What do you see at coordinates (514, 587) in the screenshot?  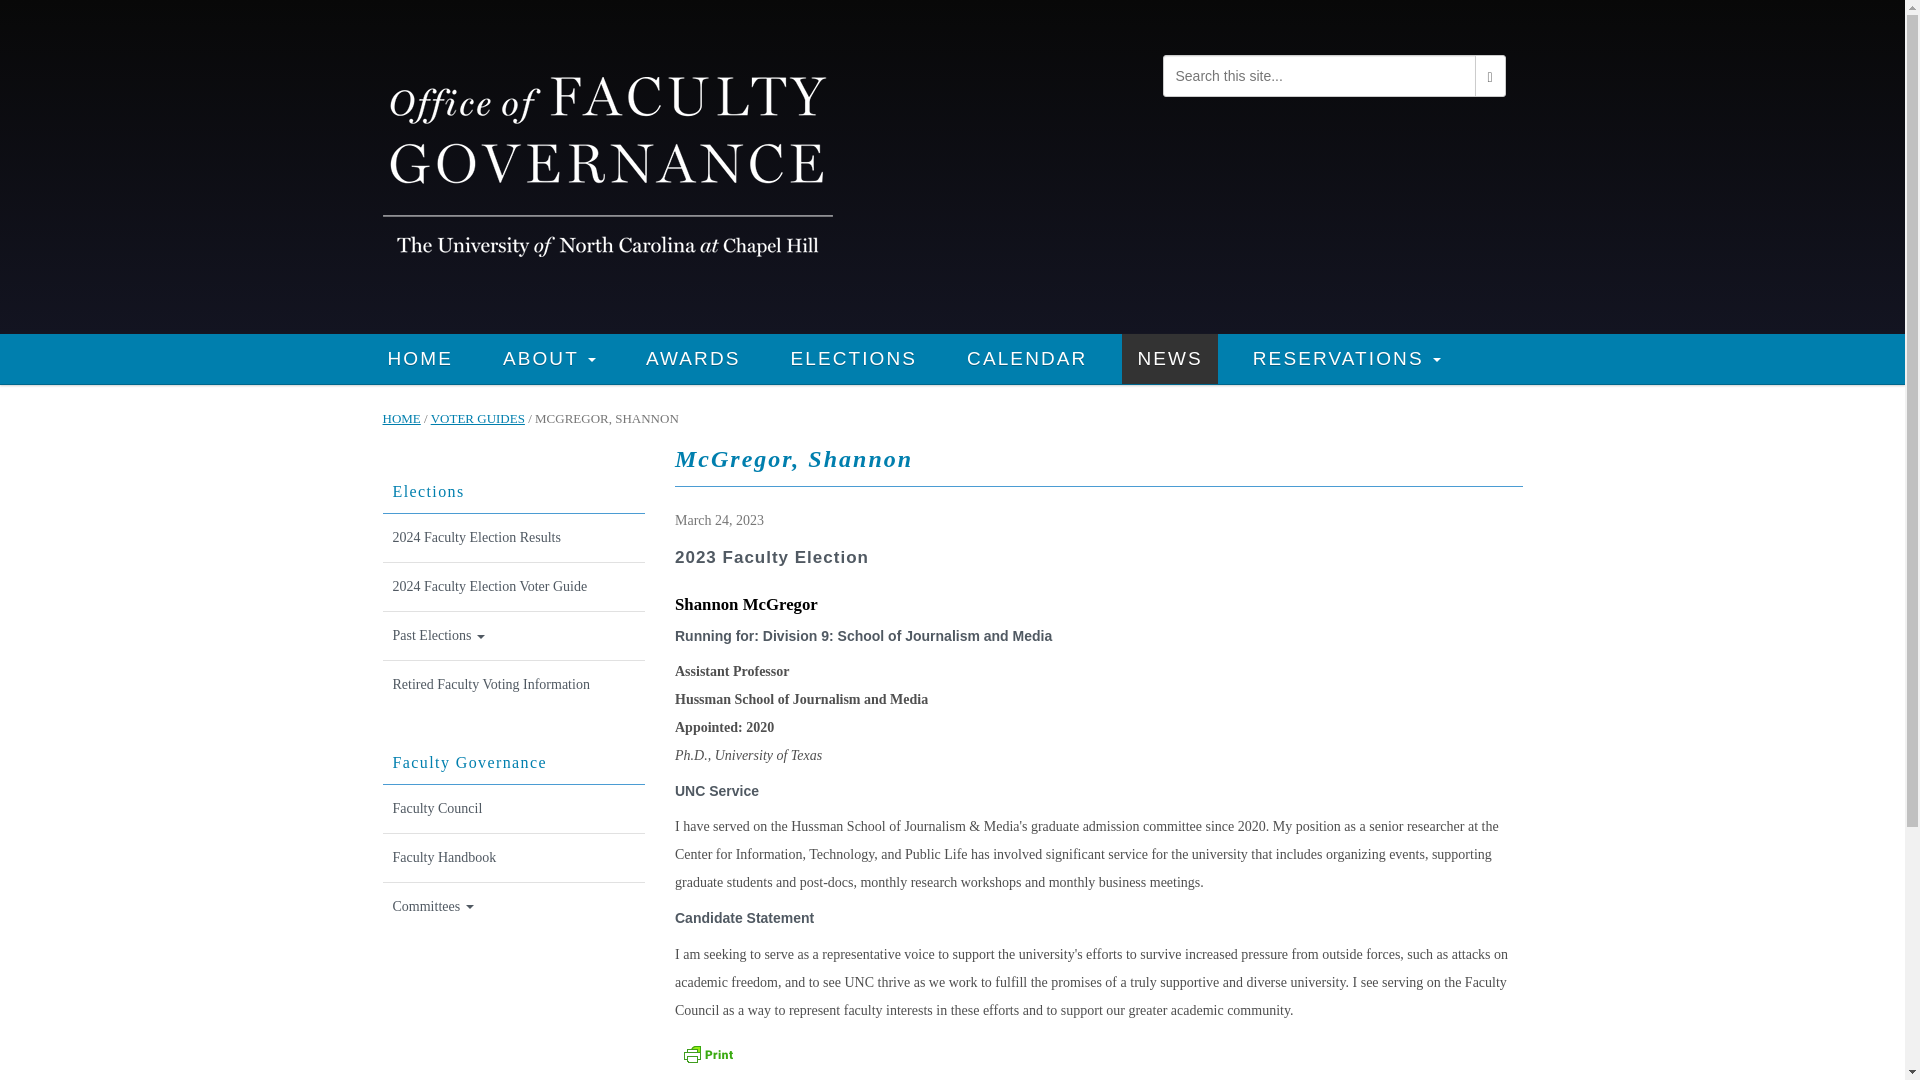 I see `2024 Faculty Election Voter Guide` at bounding box center [514, 587].